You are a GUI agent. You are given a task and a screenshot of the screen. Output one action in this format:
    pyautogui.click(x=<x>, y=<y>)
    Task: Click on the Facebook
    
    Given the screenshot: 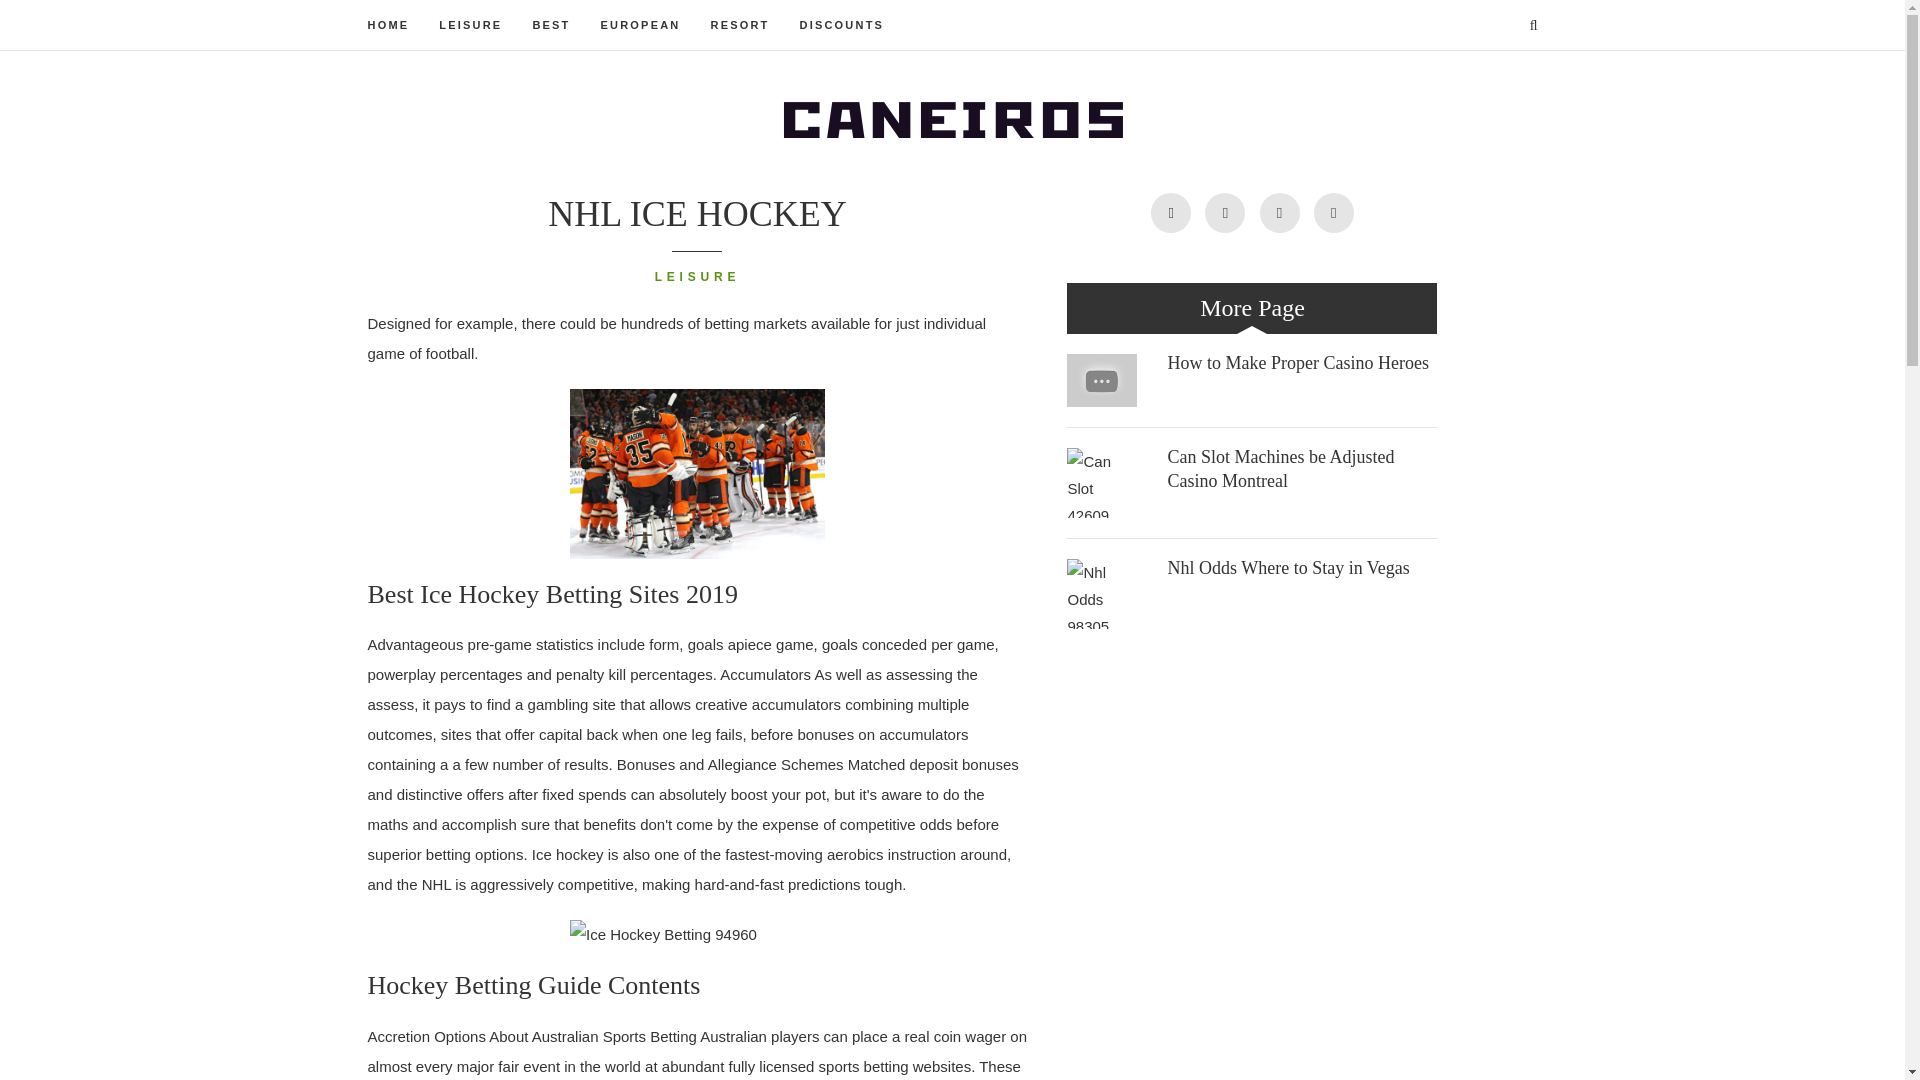 What is the action you would take?
    pyautogui.click(x=1224, y=213)
    